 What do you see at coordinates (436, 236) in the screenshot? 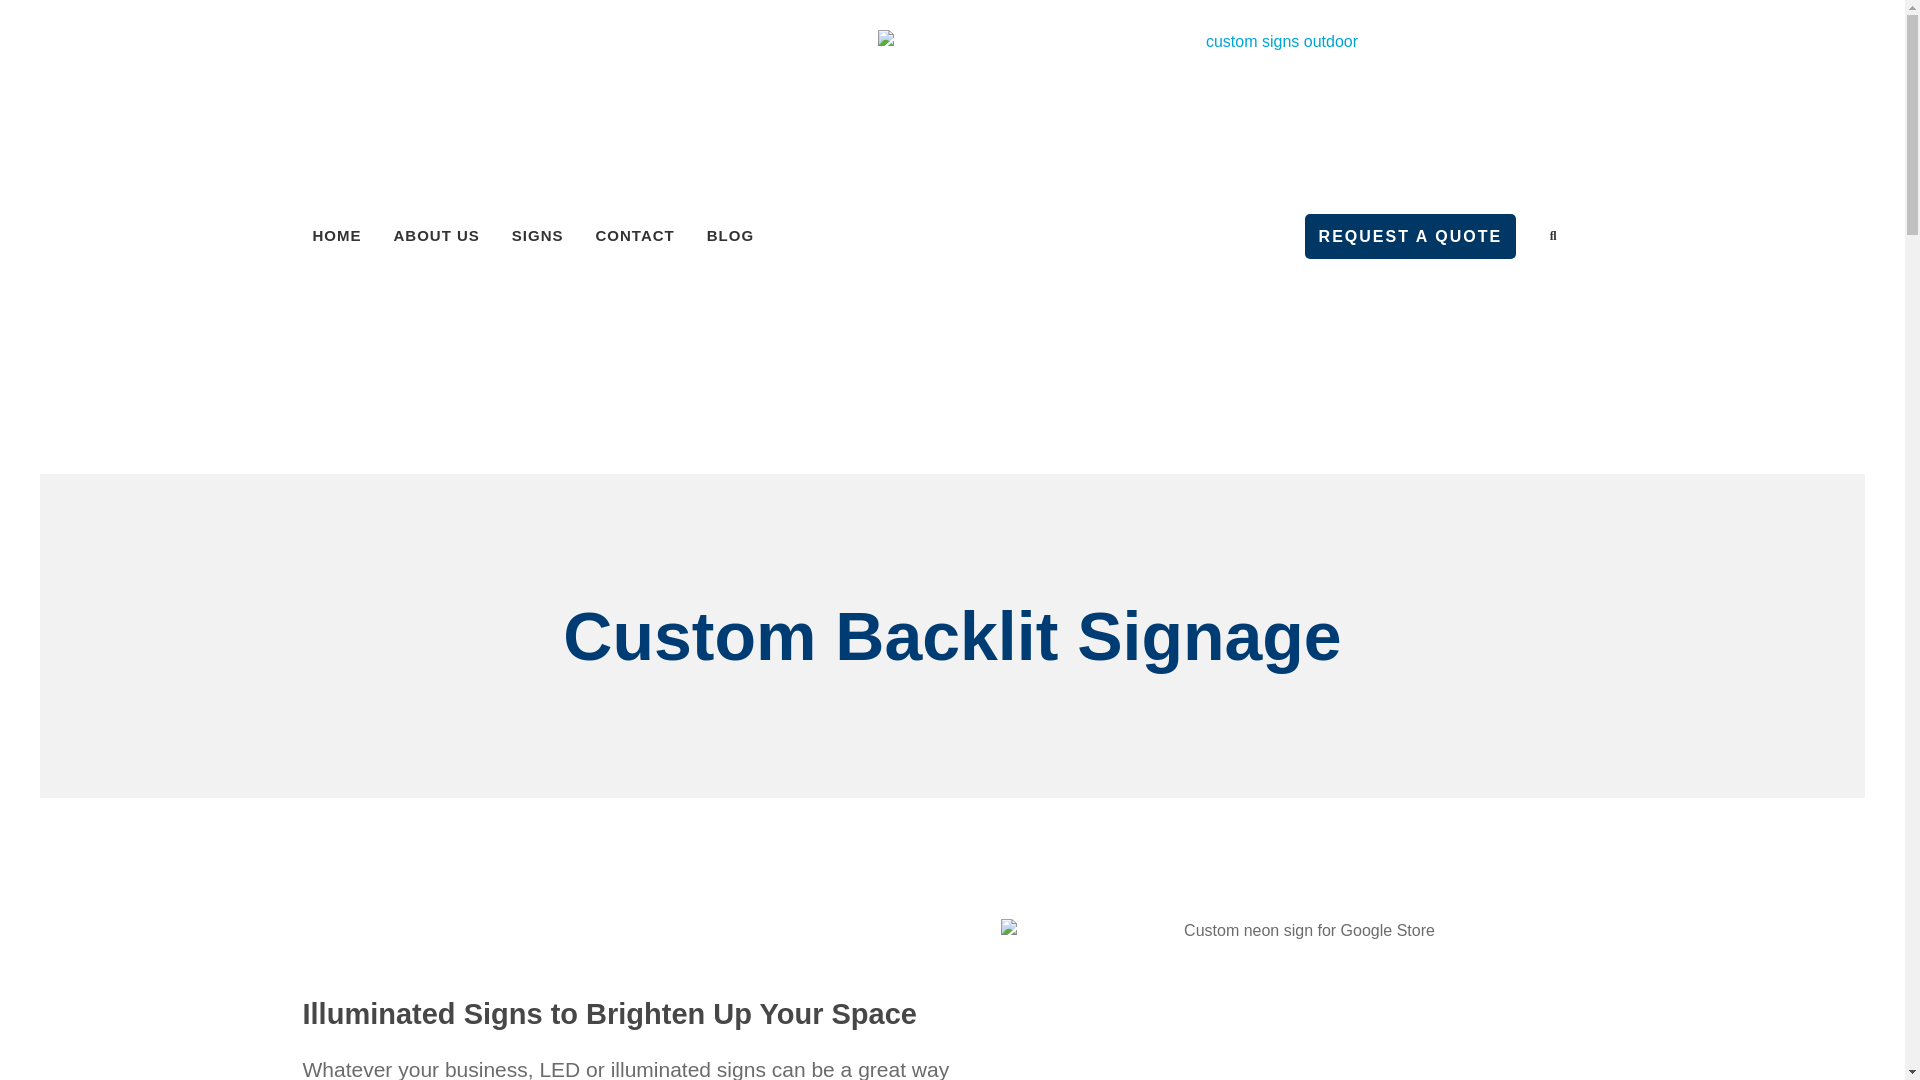
I see `ABOUT US` at bounding box center [436, 236].